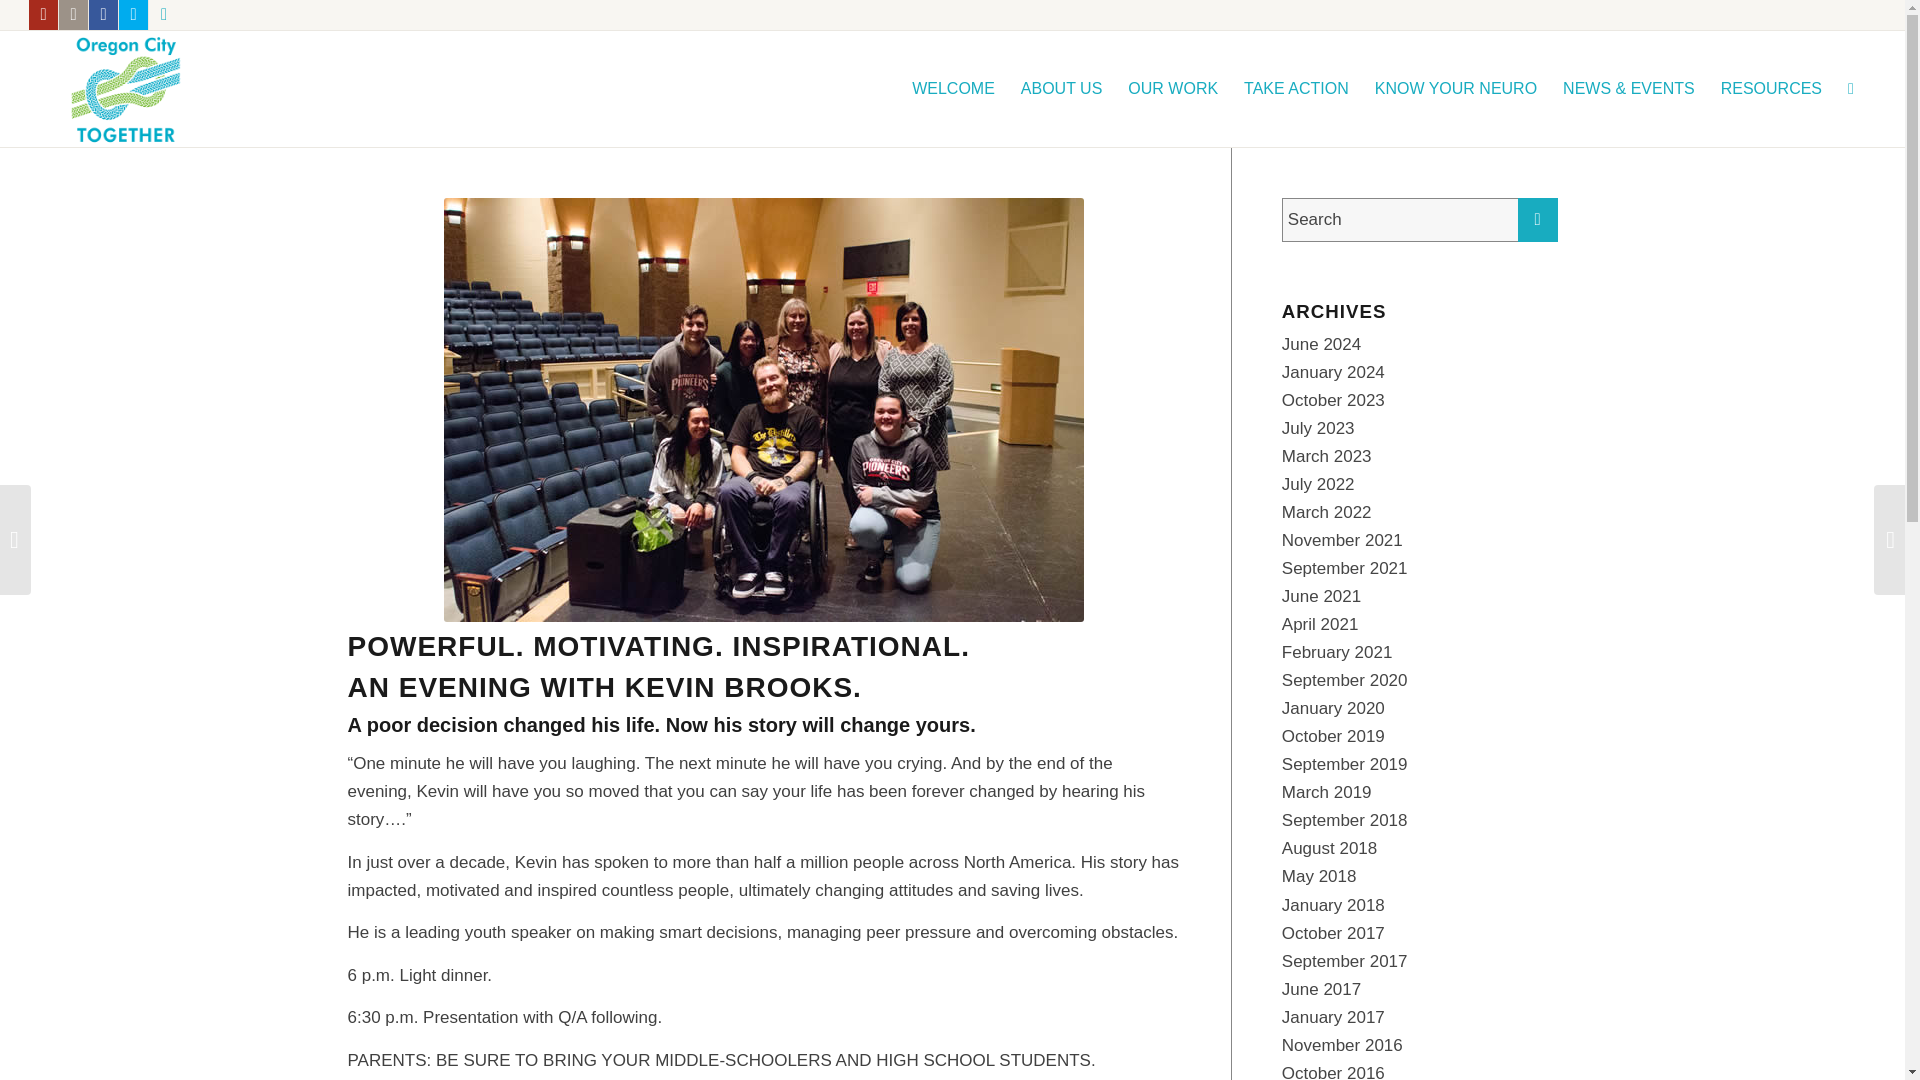 This screenshot has height=1080, width=1920. I want to click on KNOW YOUR NEURO, so click(1455, 88).